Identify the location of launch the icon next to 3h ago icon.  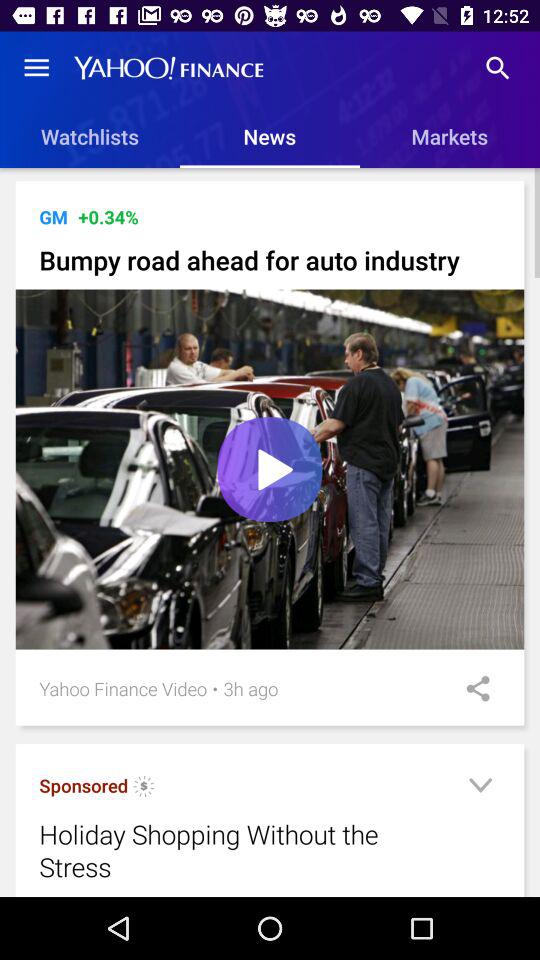
(215, 688).